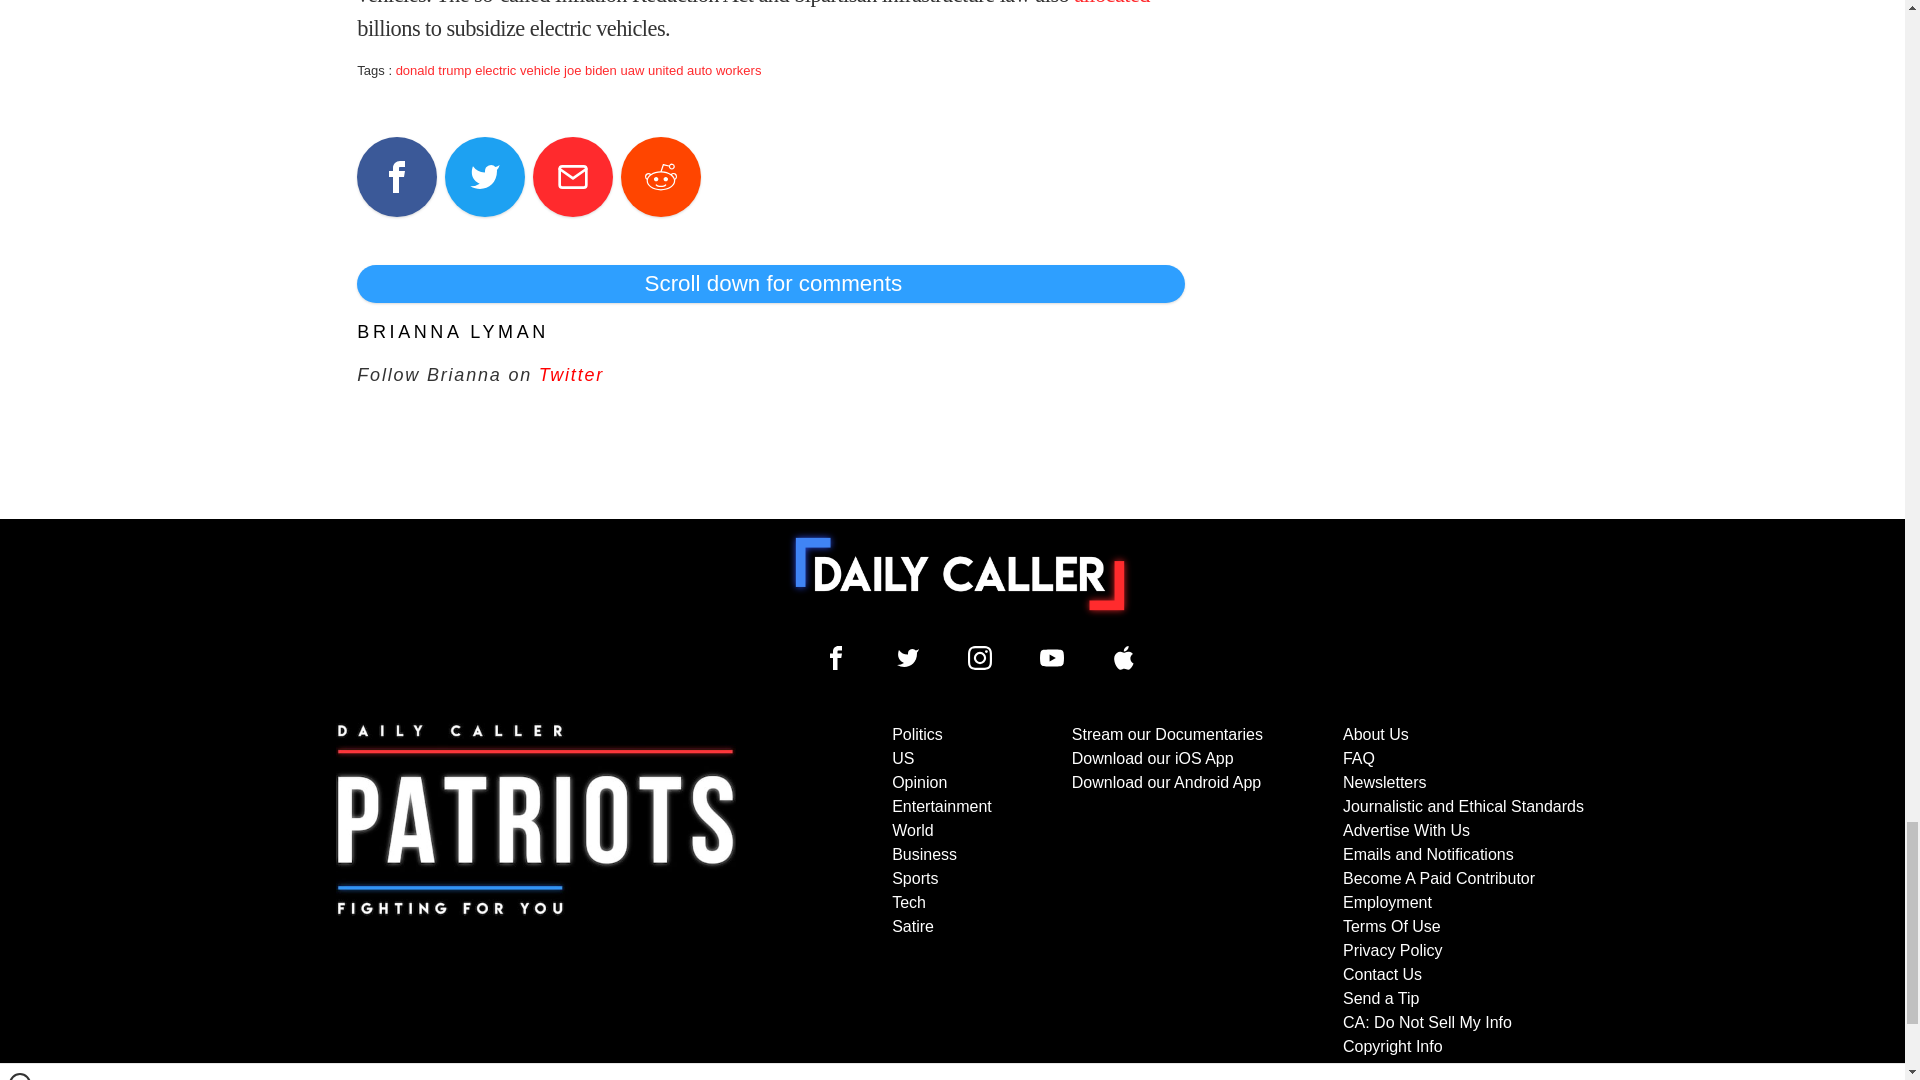 This screenshot has width=1920, height=1080. Describe the element at coordinates (980, 657) in the screenshot. I see `Daily Caller Instagram` at that location.